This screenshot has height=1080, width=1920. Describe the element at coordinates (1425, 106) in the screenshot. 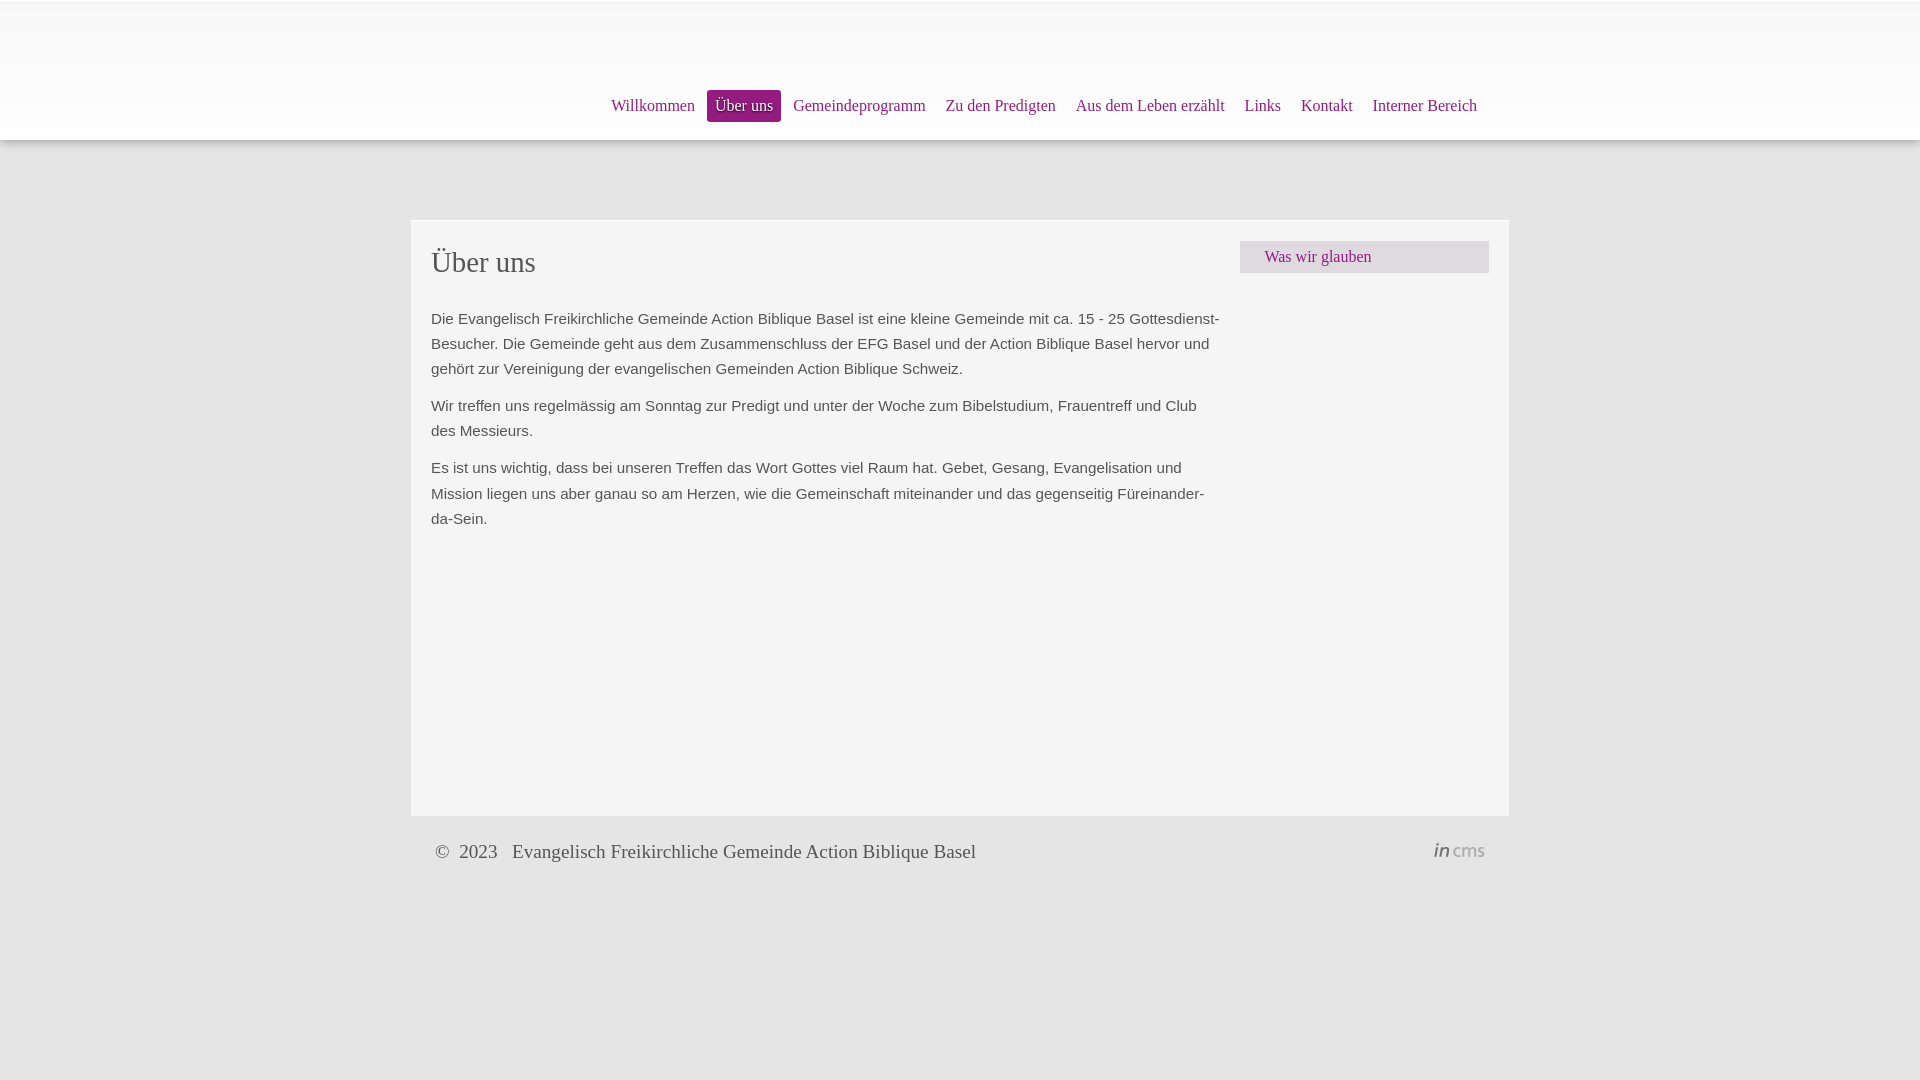

I see `Interner Bereich` at that location.